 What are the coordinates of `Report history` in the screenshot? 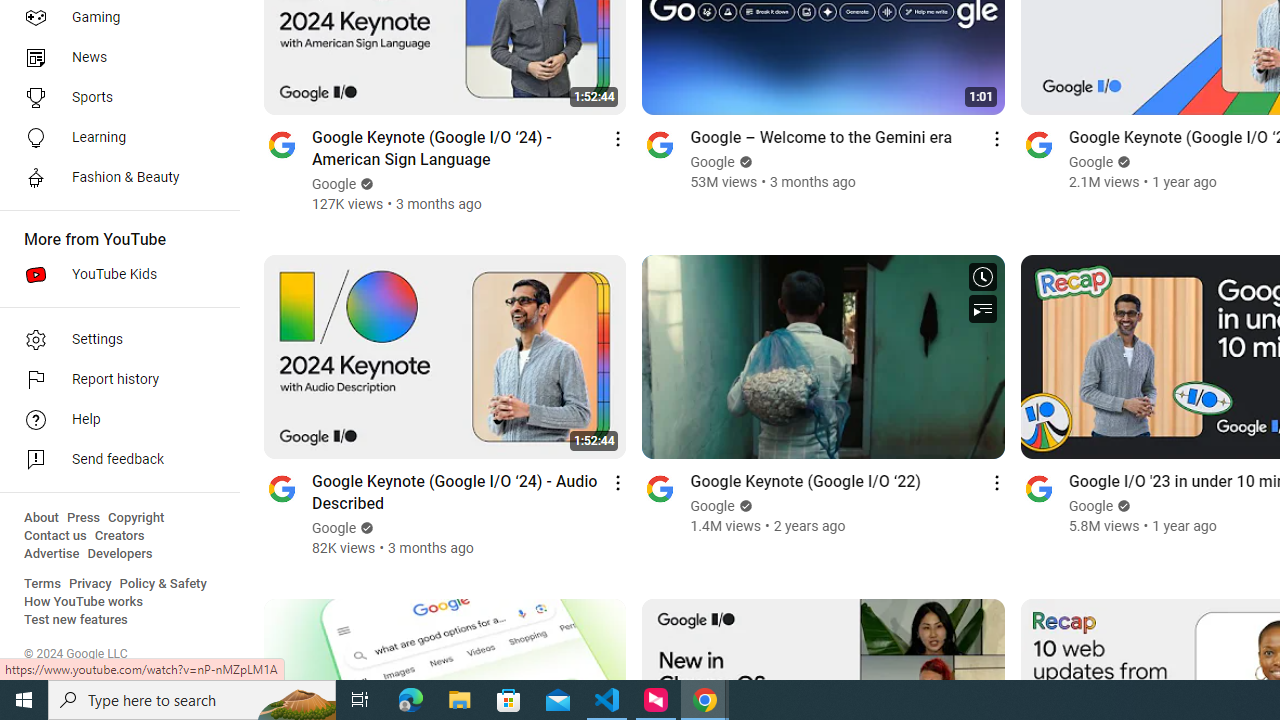 It's located at (114, 380).